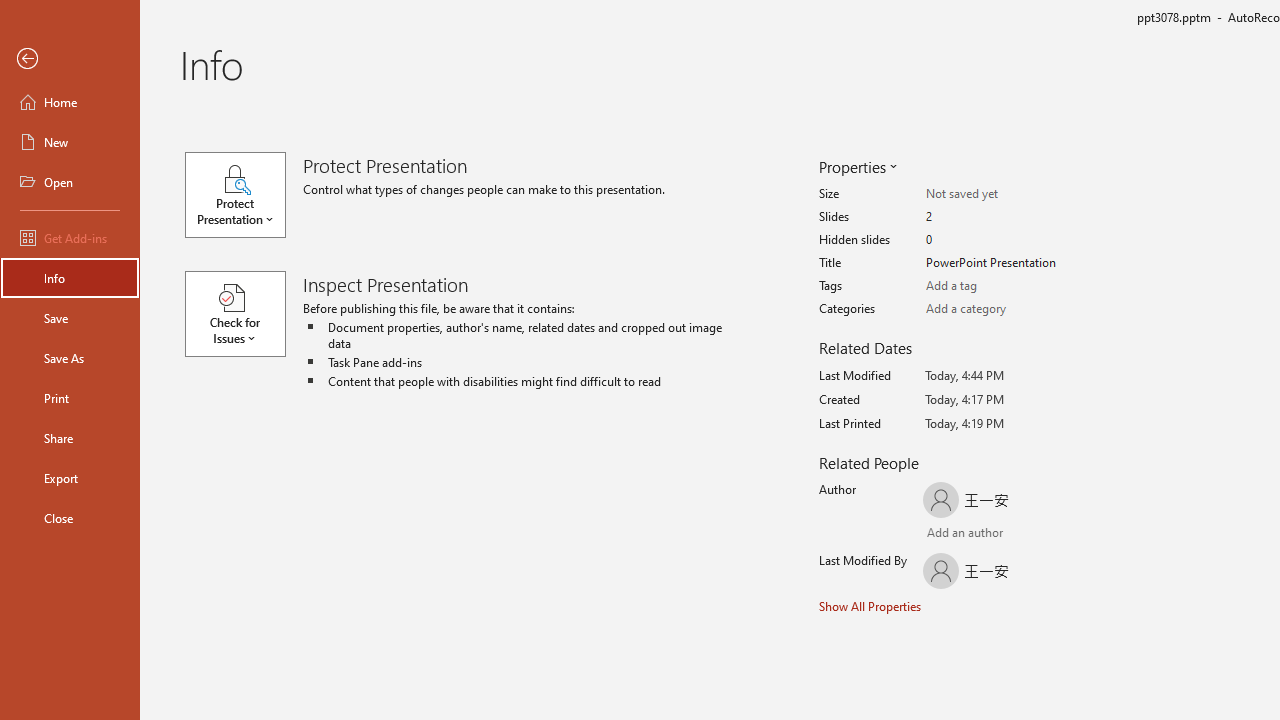 Image resolution: width=1280 pixels, height=720 pixels. Describe the element at coordinates (244, 314) in the screenshot. I see `Check for Issues` at that location.